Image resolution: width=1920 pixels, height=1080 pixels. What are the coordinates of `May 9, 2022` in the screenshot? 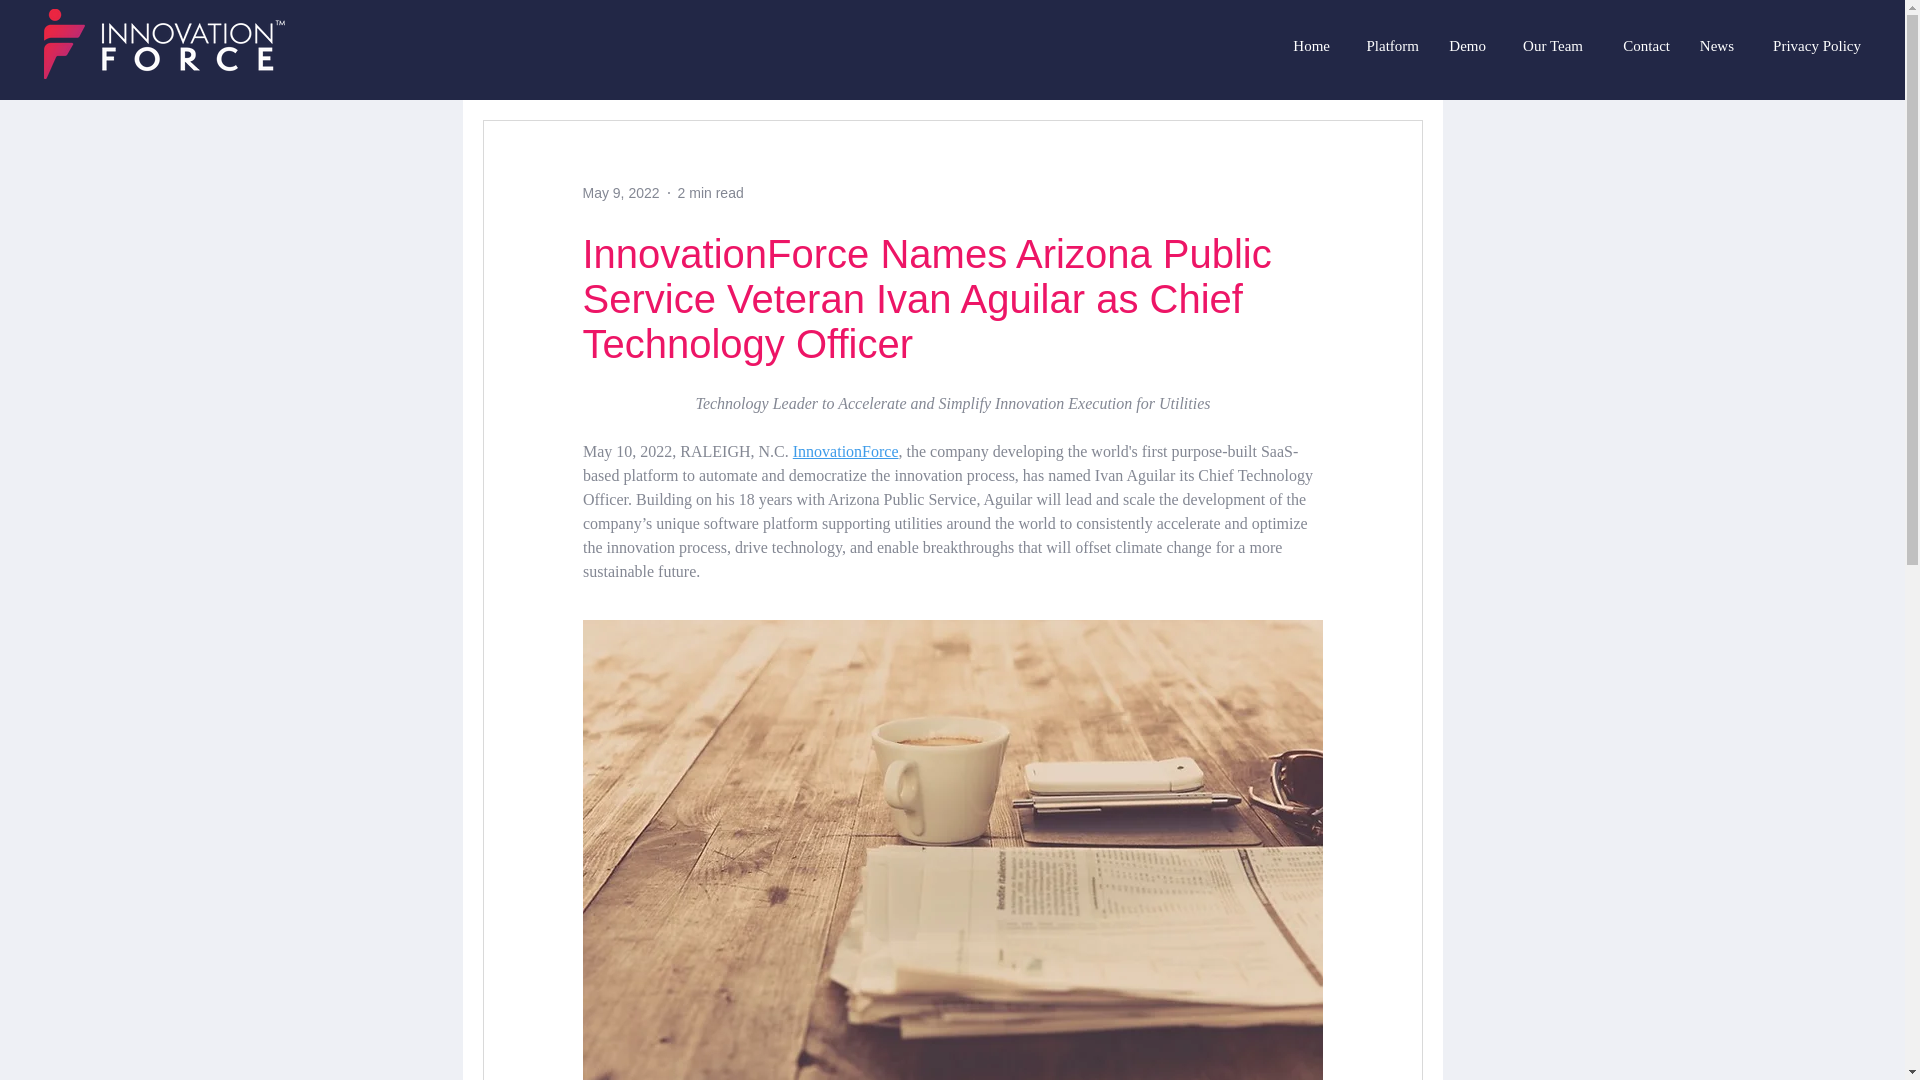 It's located at (620, 191).